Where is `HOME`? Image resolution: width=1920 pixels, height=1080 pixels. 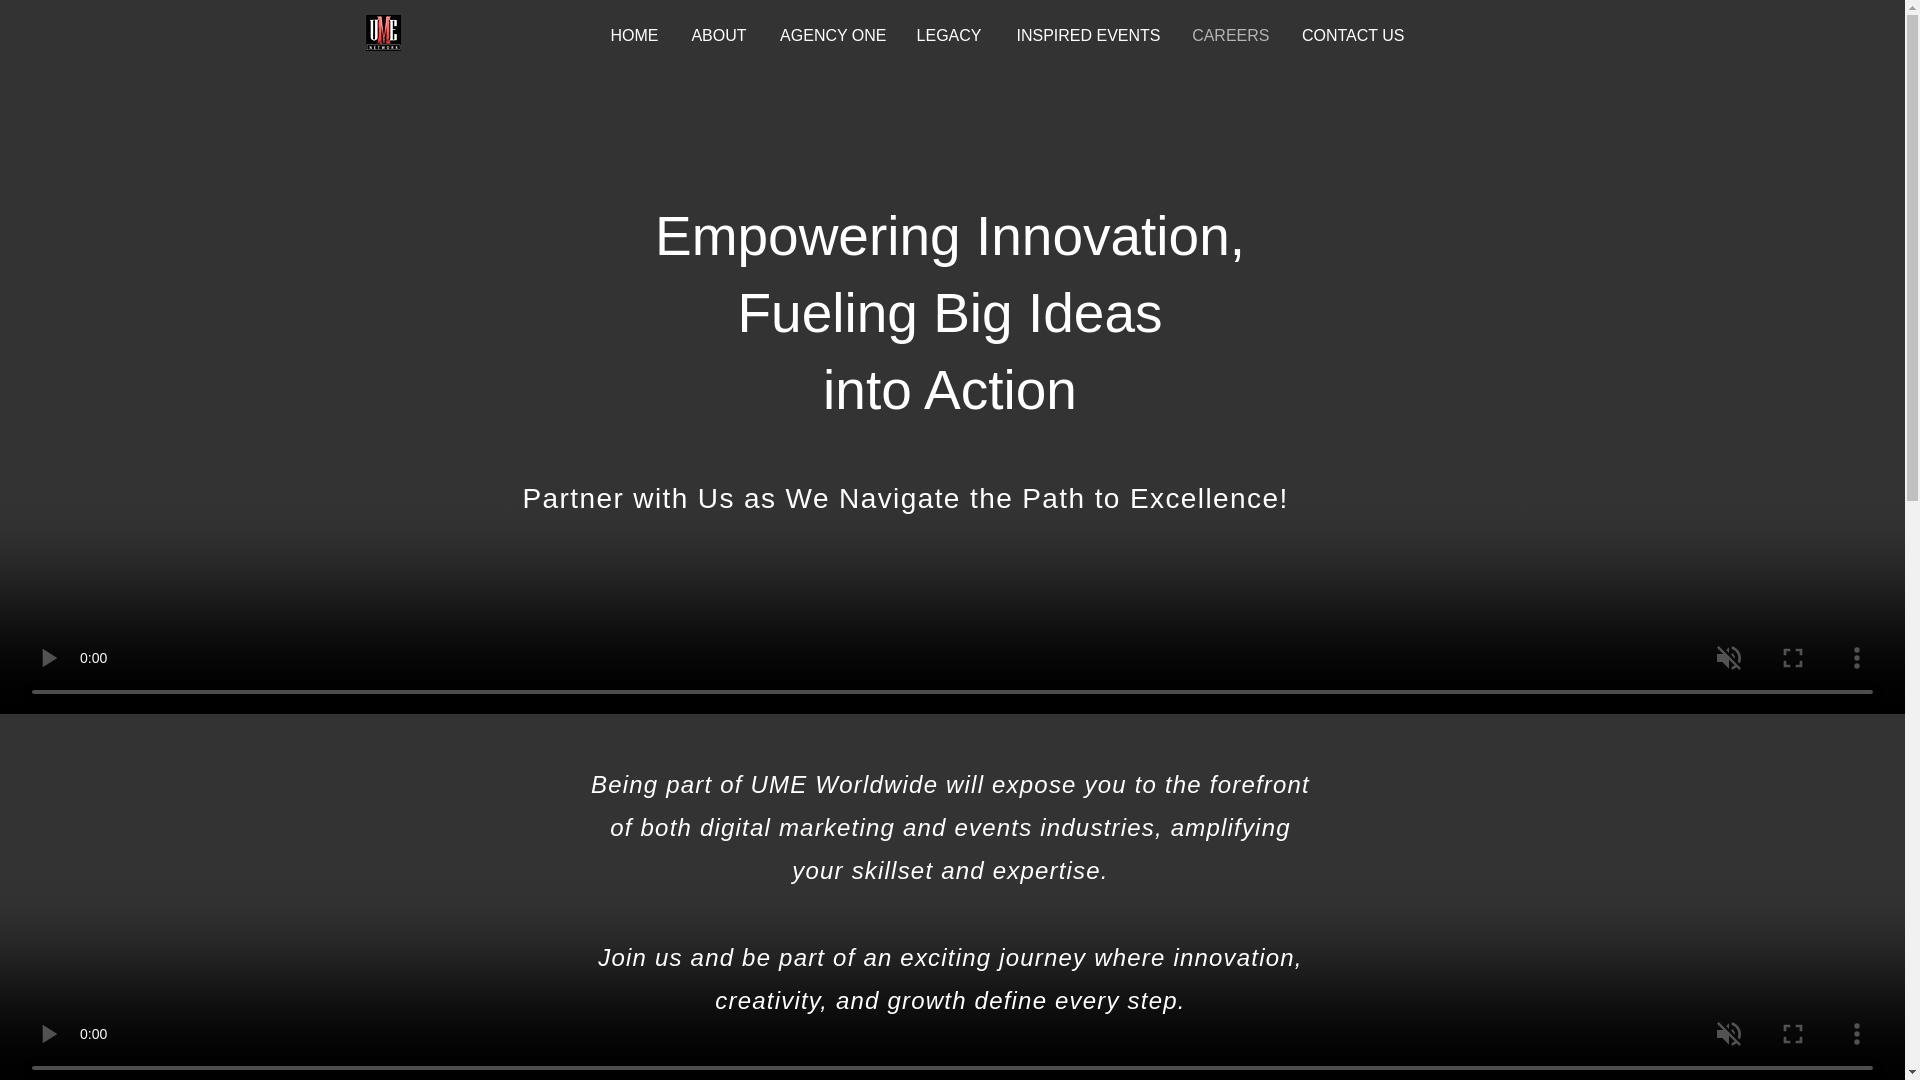 HOME is located at coordinates (632, 32).